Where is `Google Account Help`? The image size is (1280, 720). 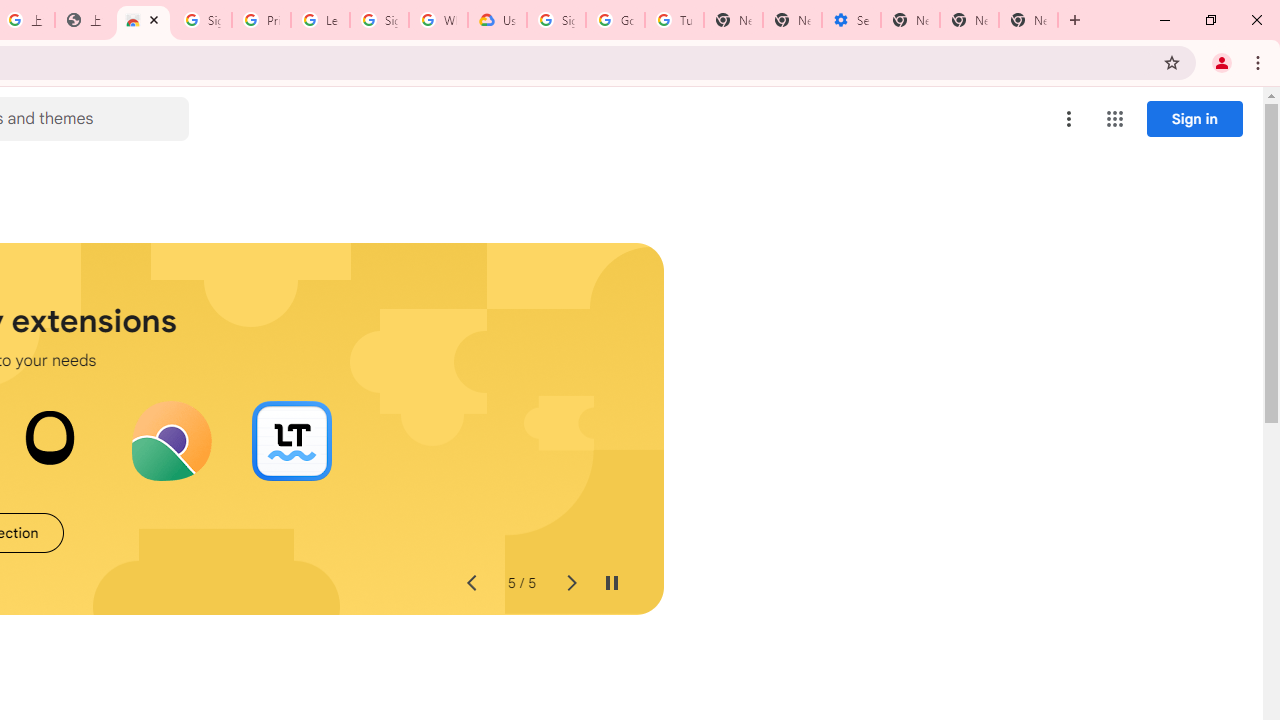 Google Account Help is located at coordinates (616, 20).